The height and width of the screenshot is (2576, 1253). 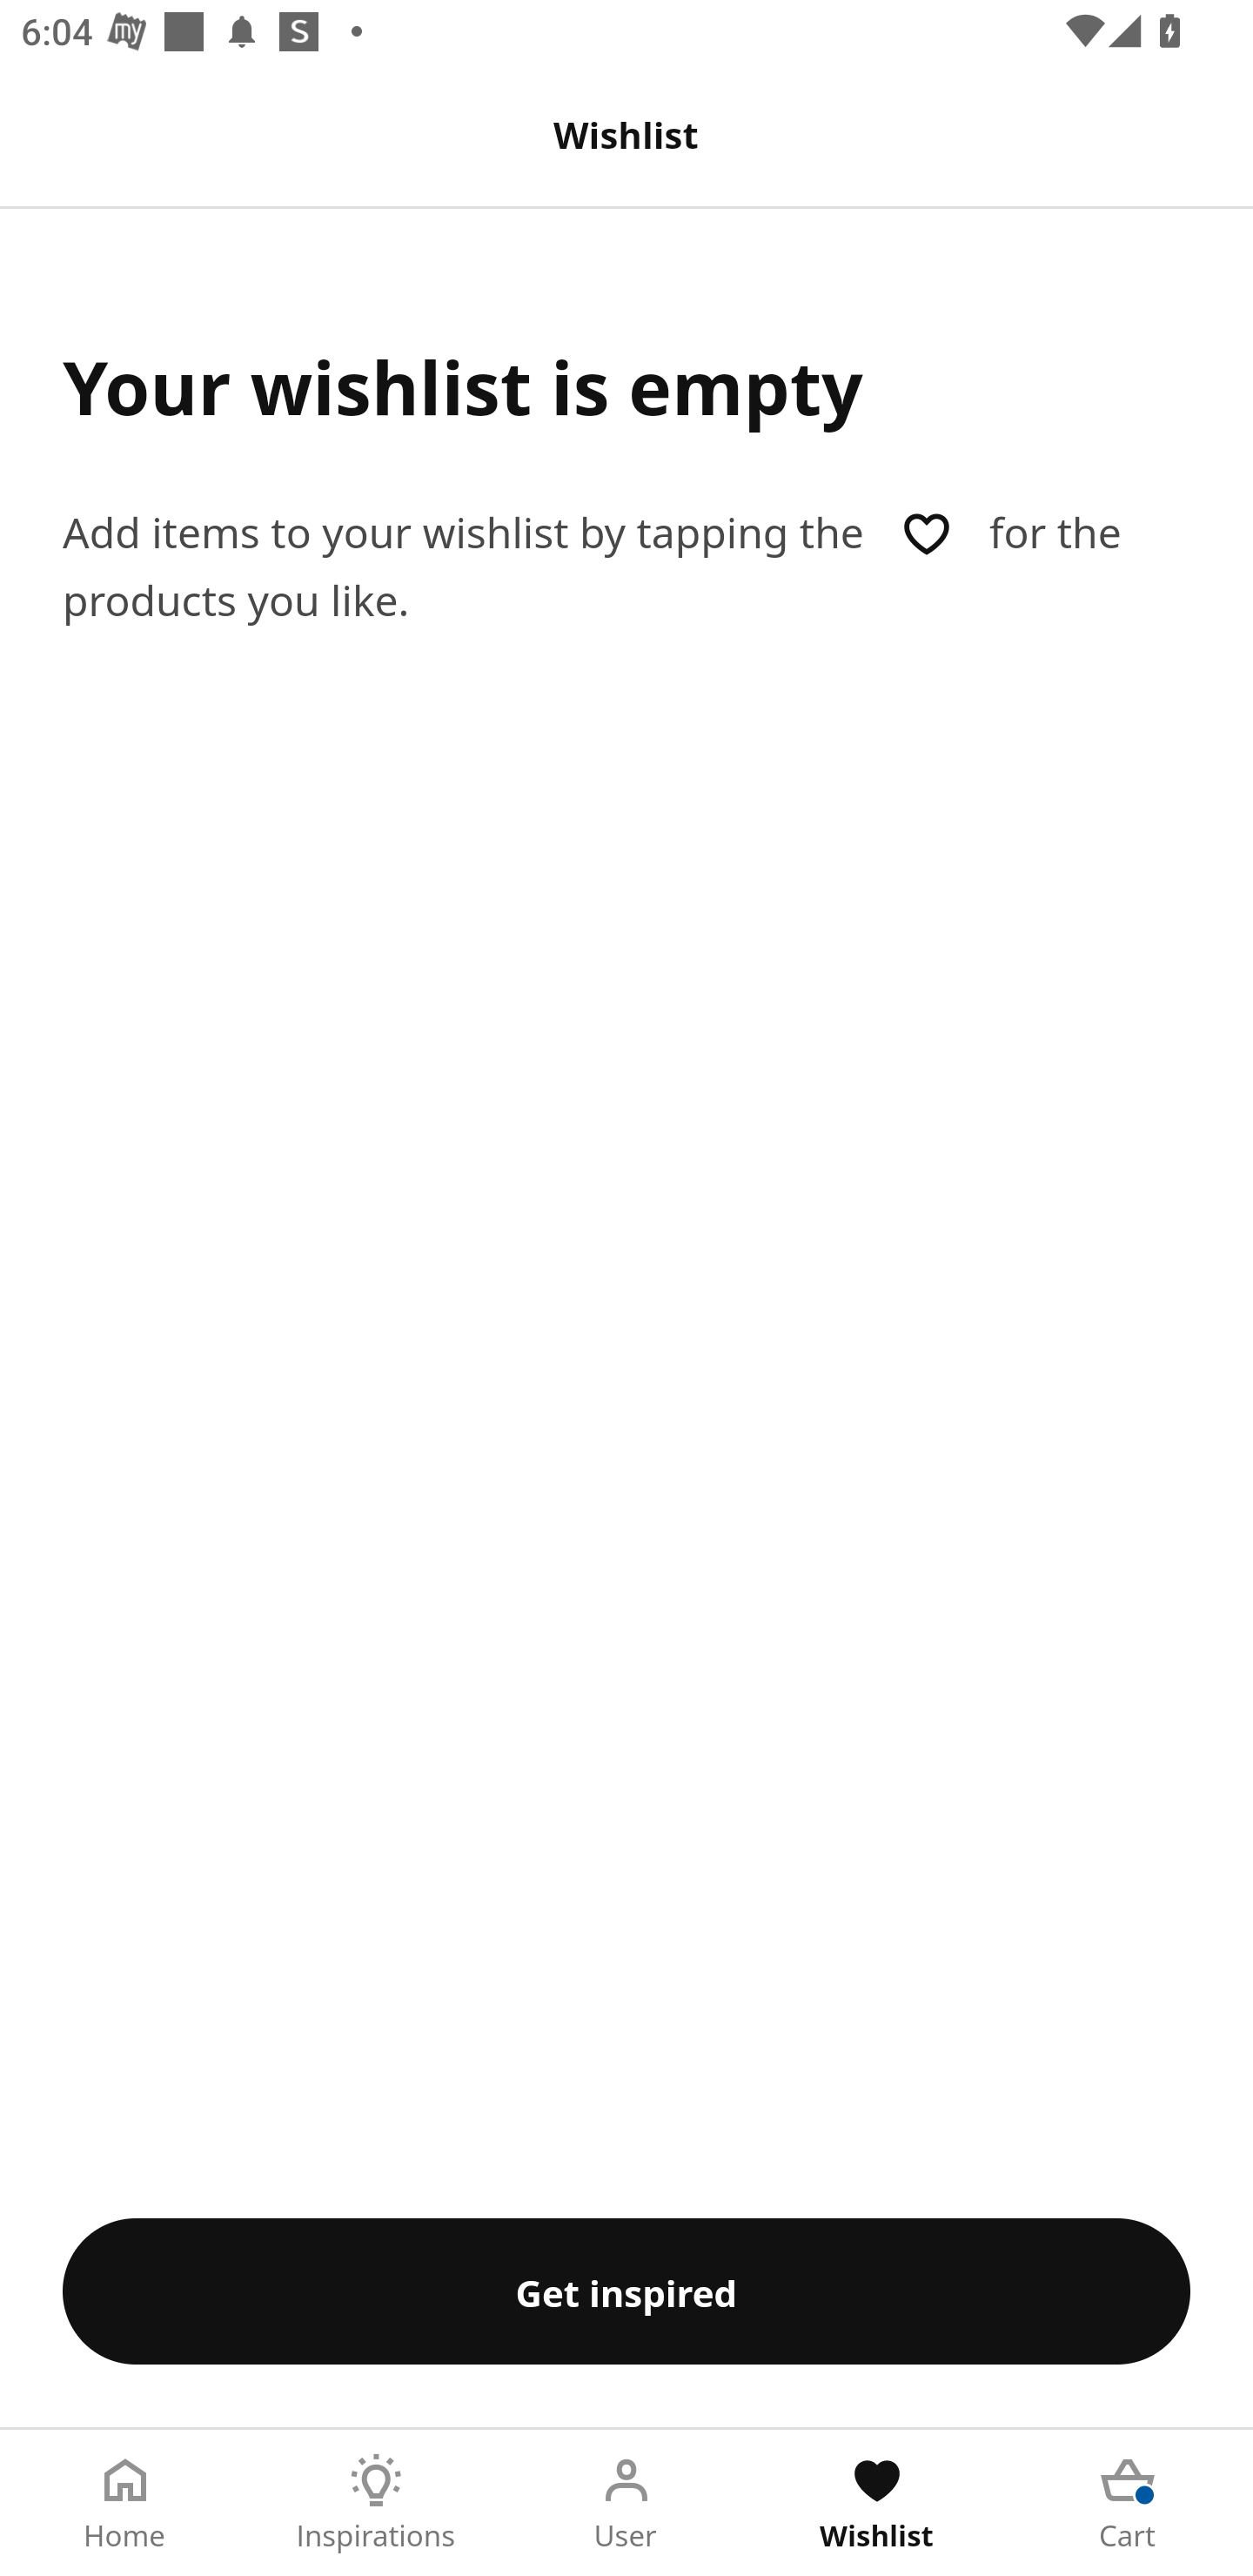 What do you see at coordinates (1128, 2503) in the screenshot?
I see `Cart
Tab 5 of 5` at bounding box center [1128, 2503].